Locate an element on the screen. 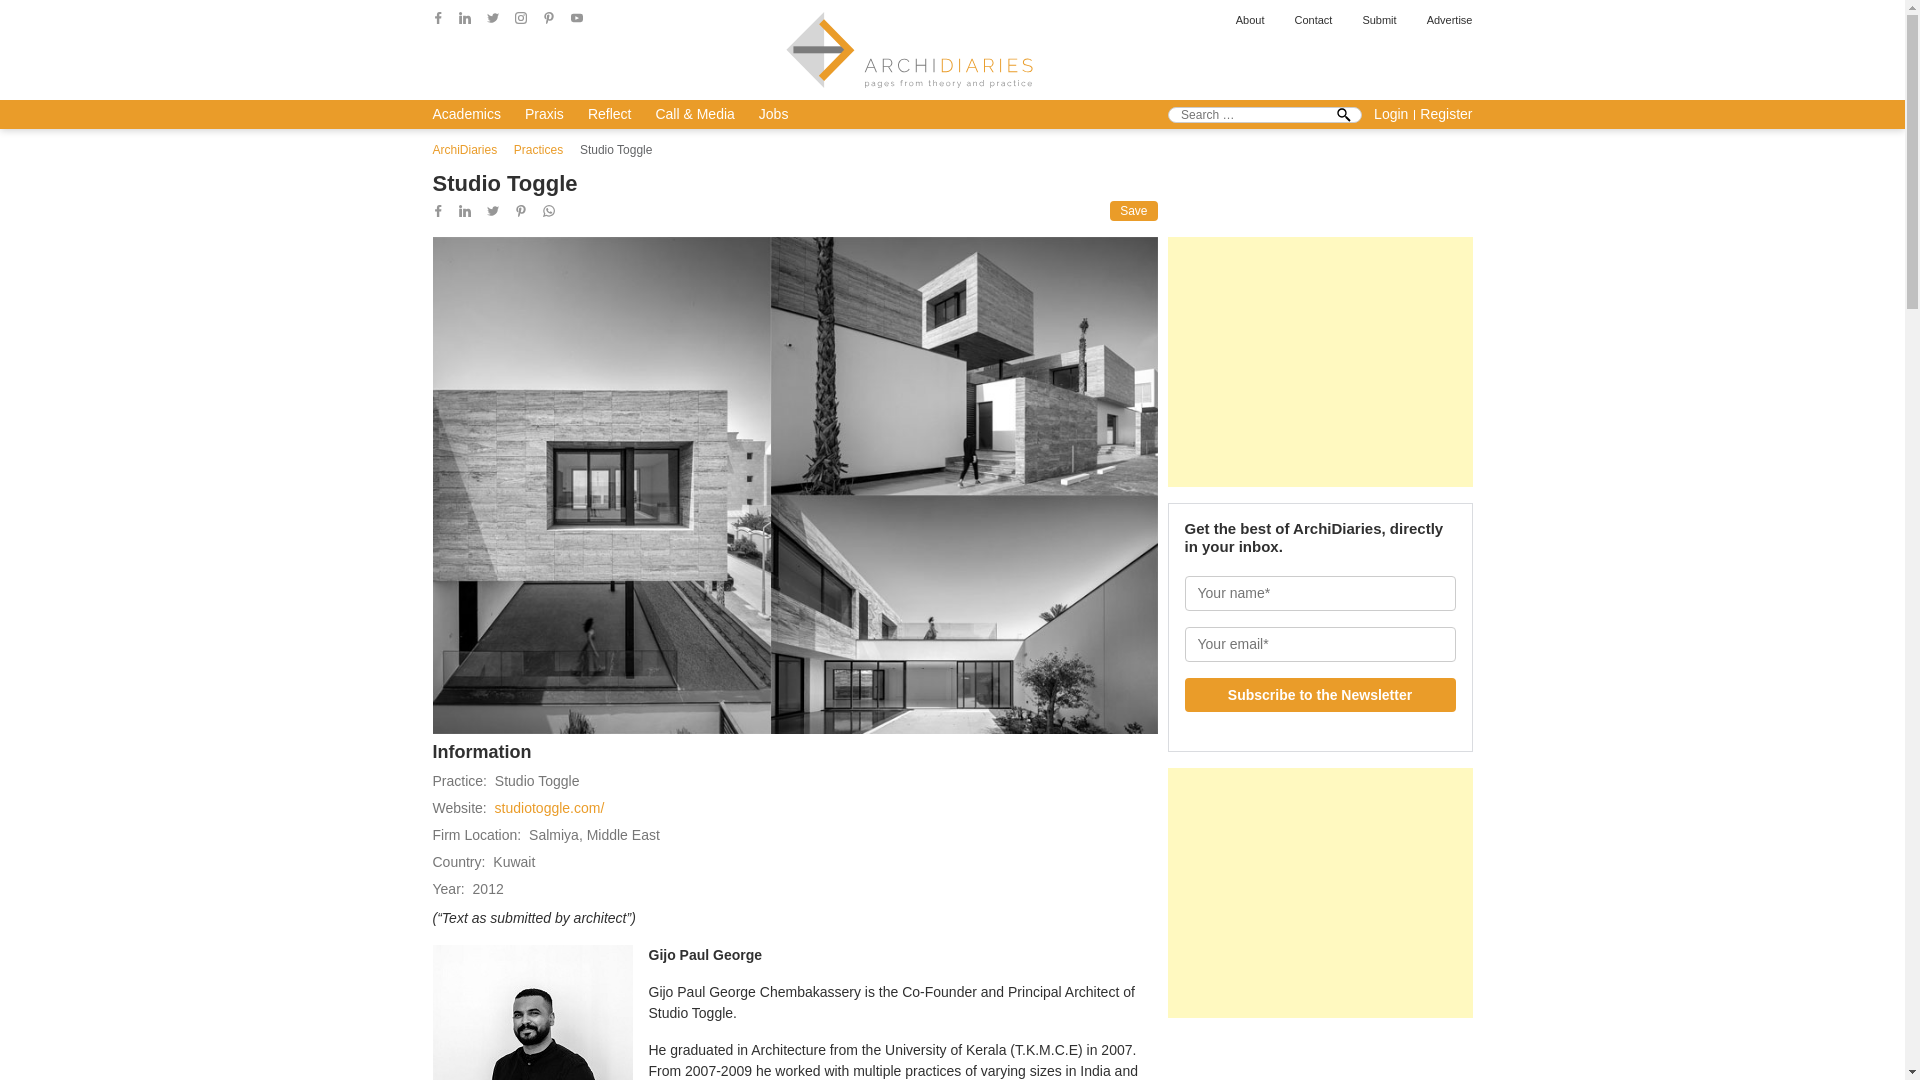 This screenshot has height=1080, width=1920. About is located at coordinates (1250, 20).